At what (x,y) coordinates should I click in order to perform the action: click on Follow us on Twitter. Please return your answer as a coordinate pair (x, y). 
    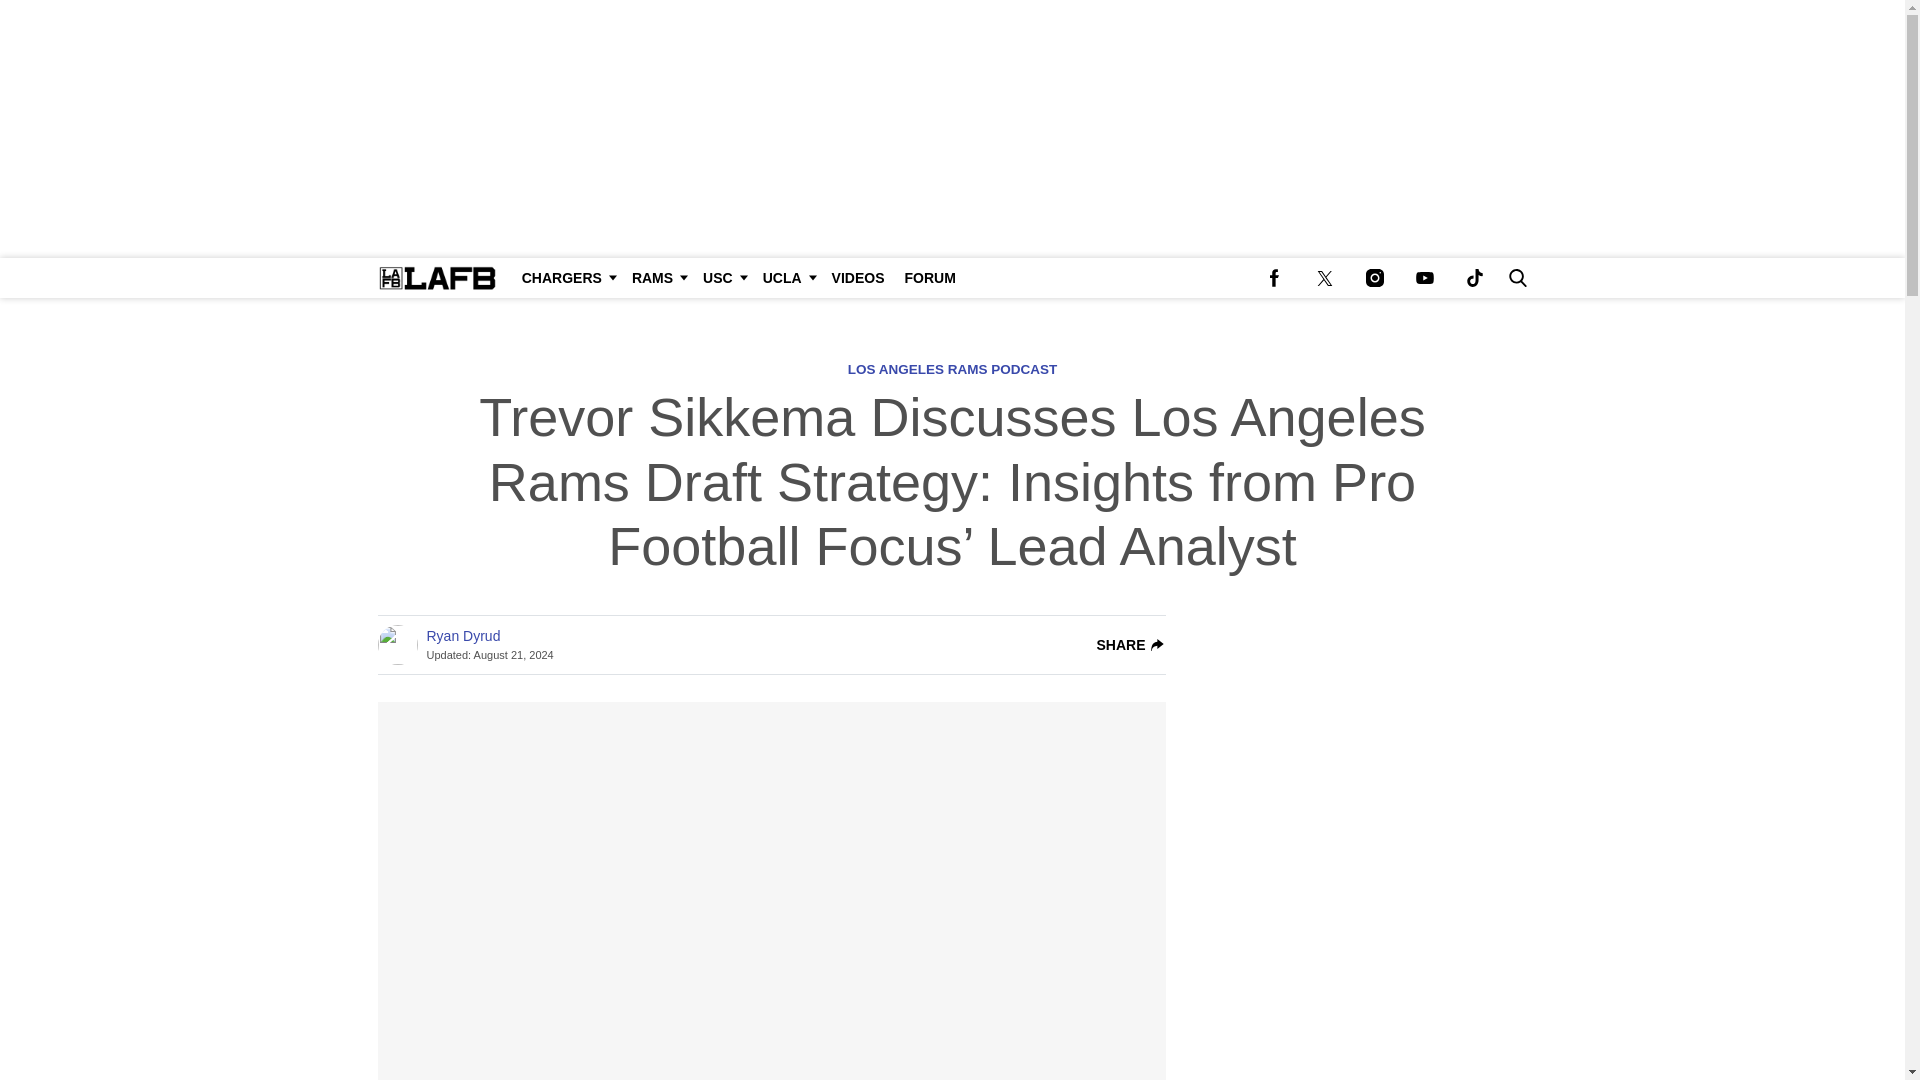
    Looking at the image, I should click on (1324, 278).